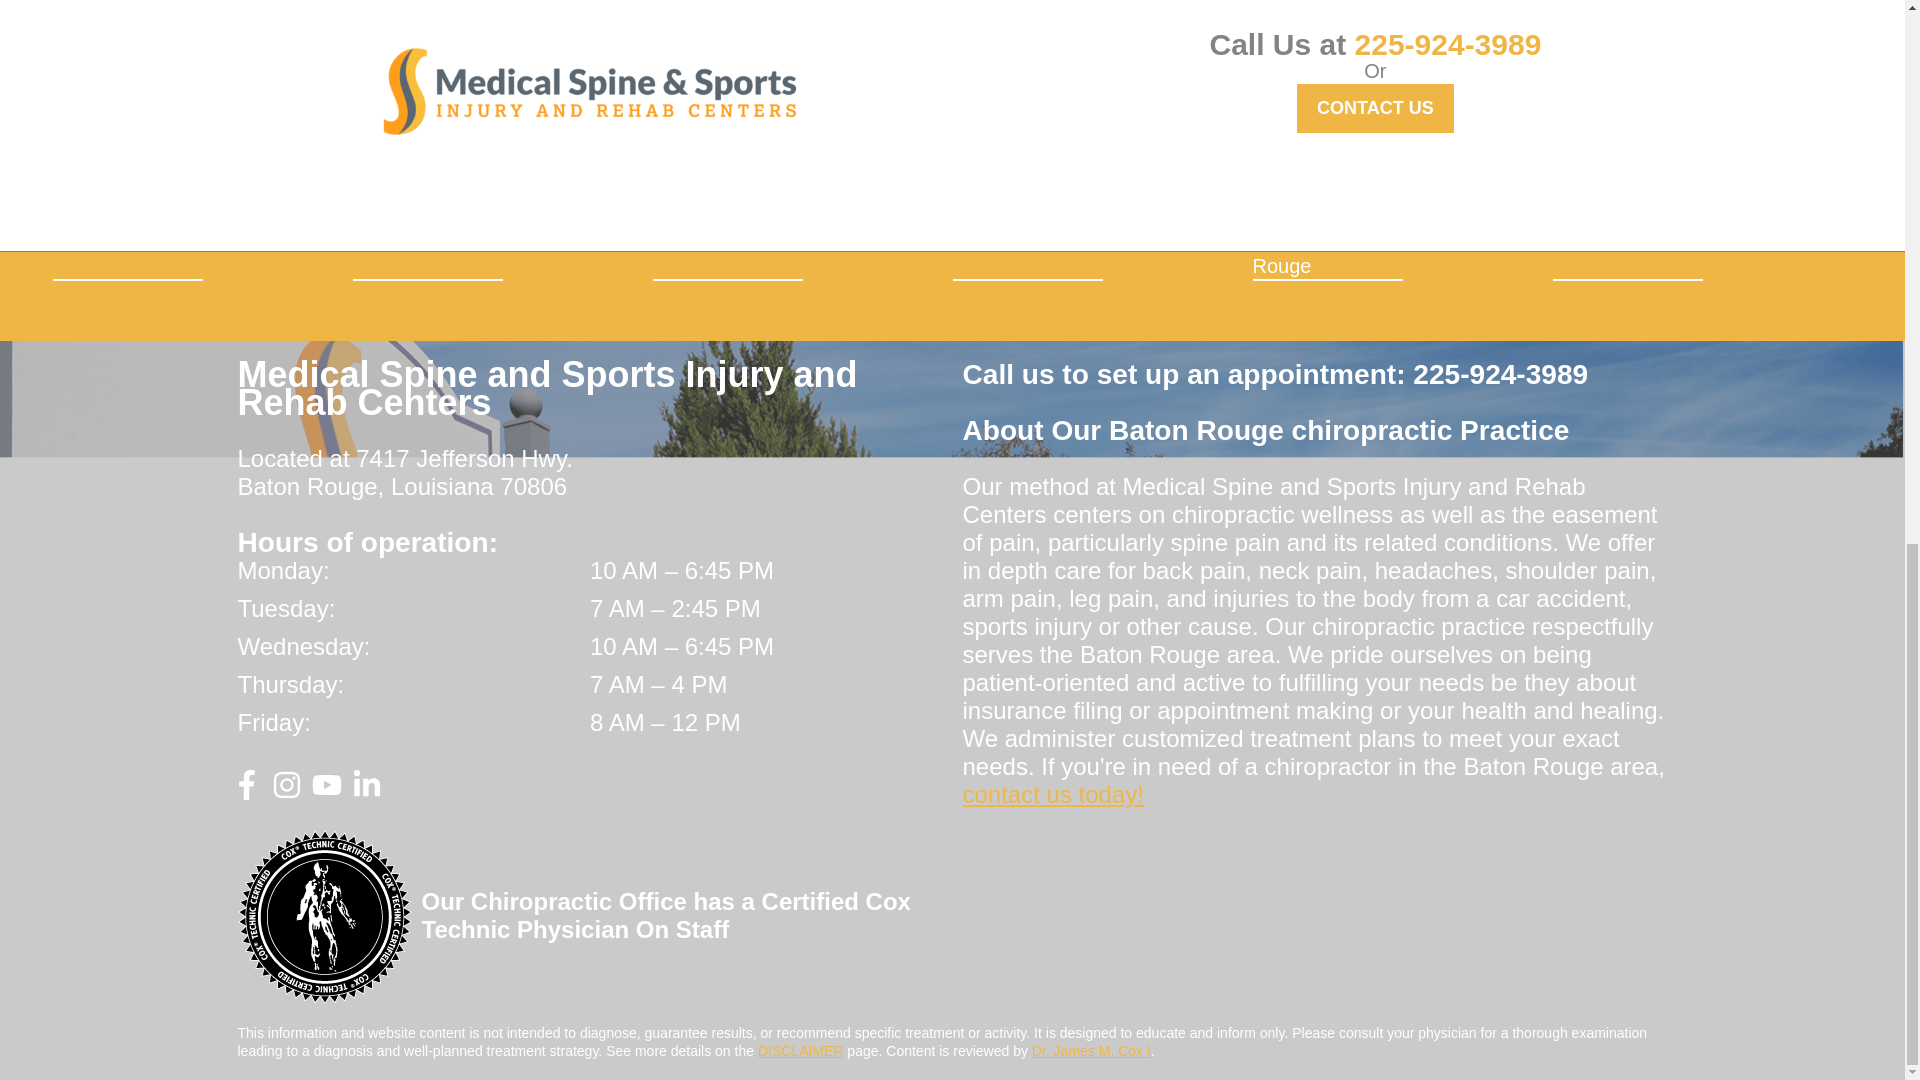 Image resolution: width=1920 pixels, height=1080 pixels. Describe the element at coordinates (286, 792) in the screenshot. I see `Follow us on Instagram` at that location.